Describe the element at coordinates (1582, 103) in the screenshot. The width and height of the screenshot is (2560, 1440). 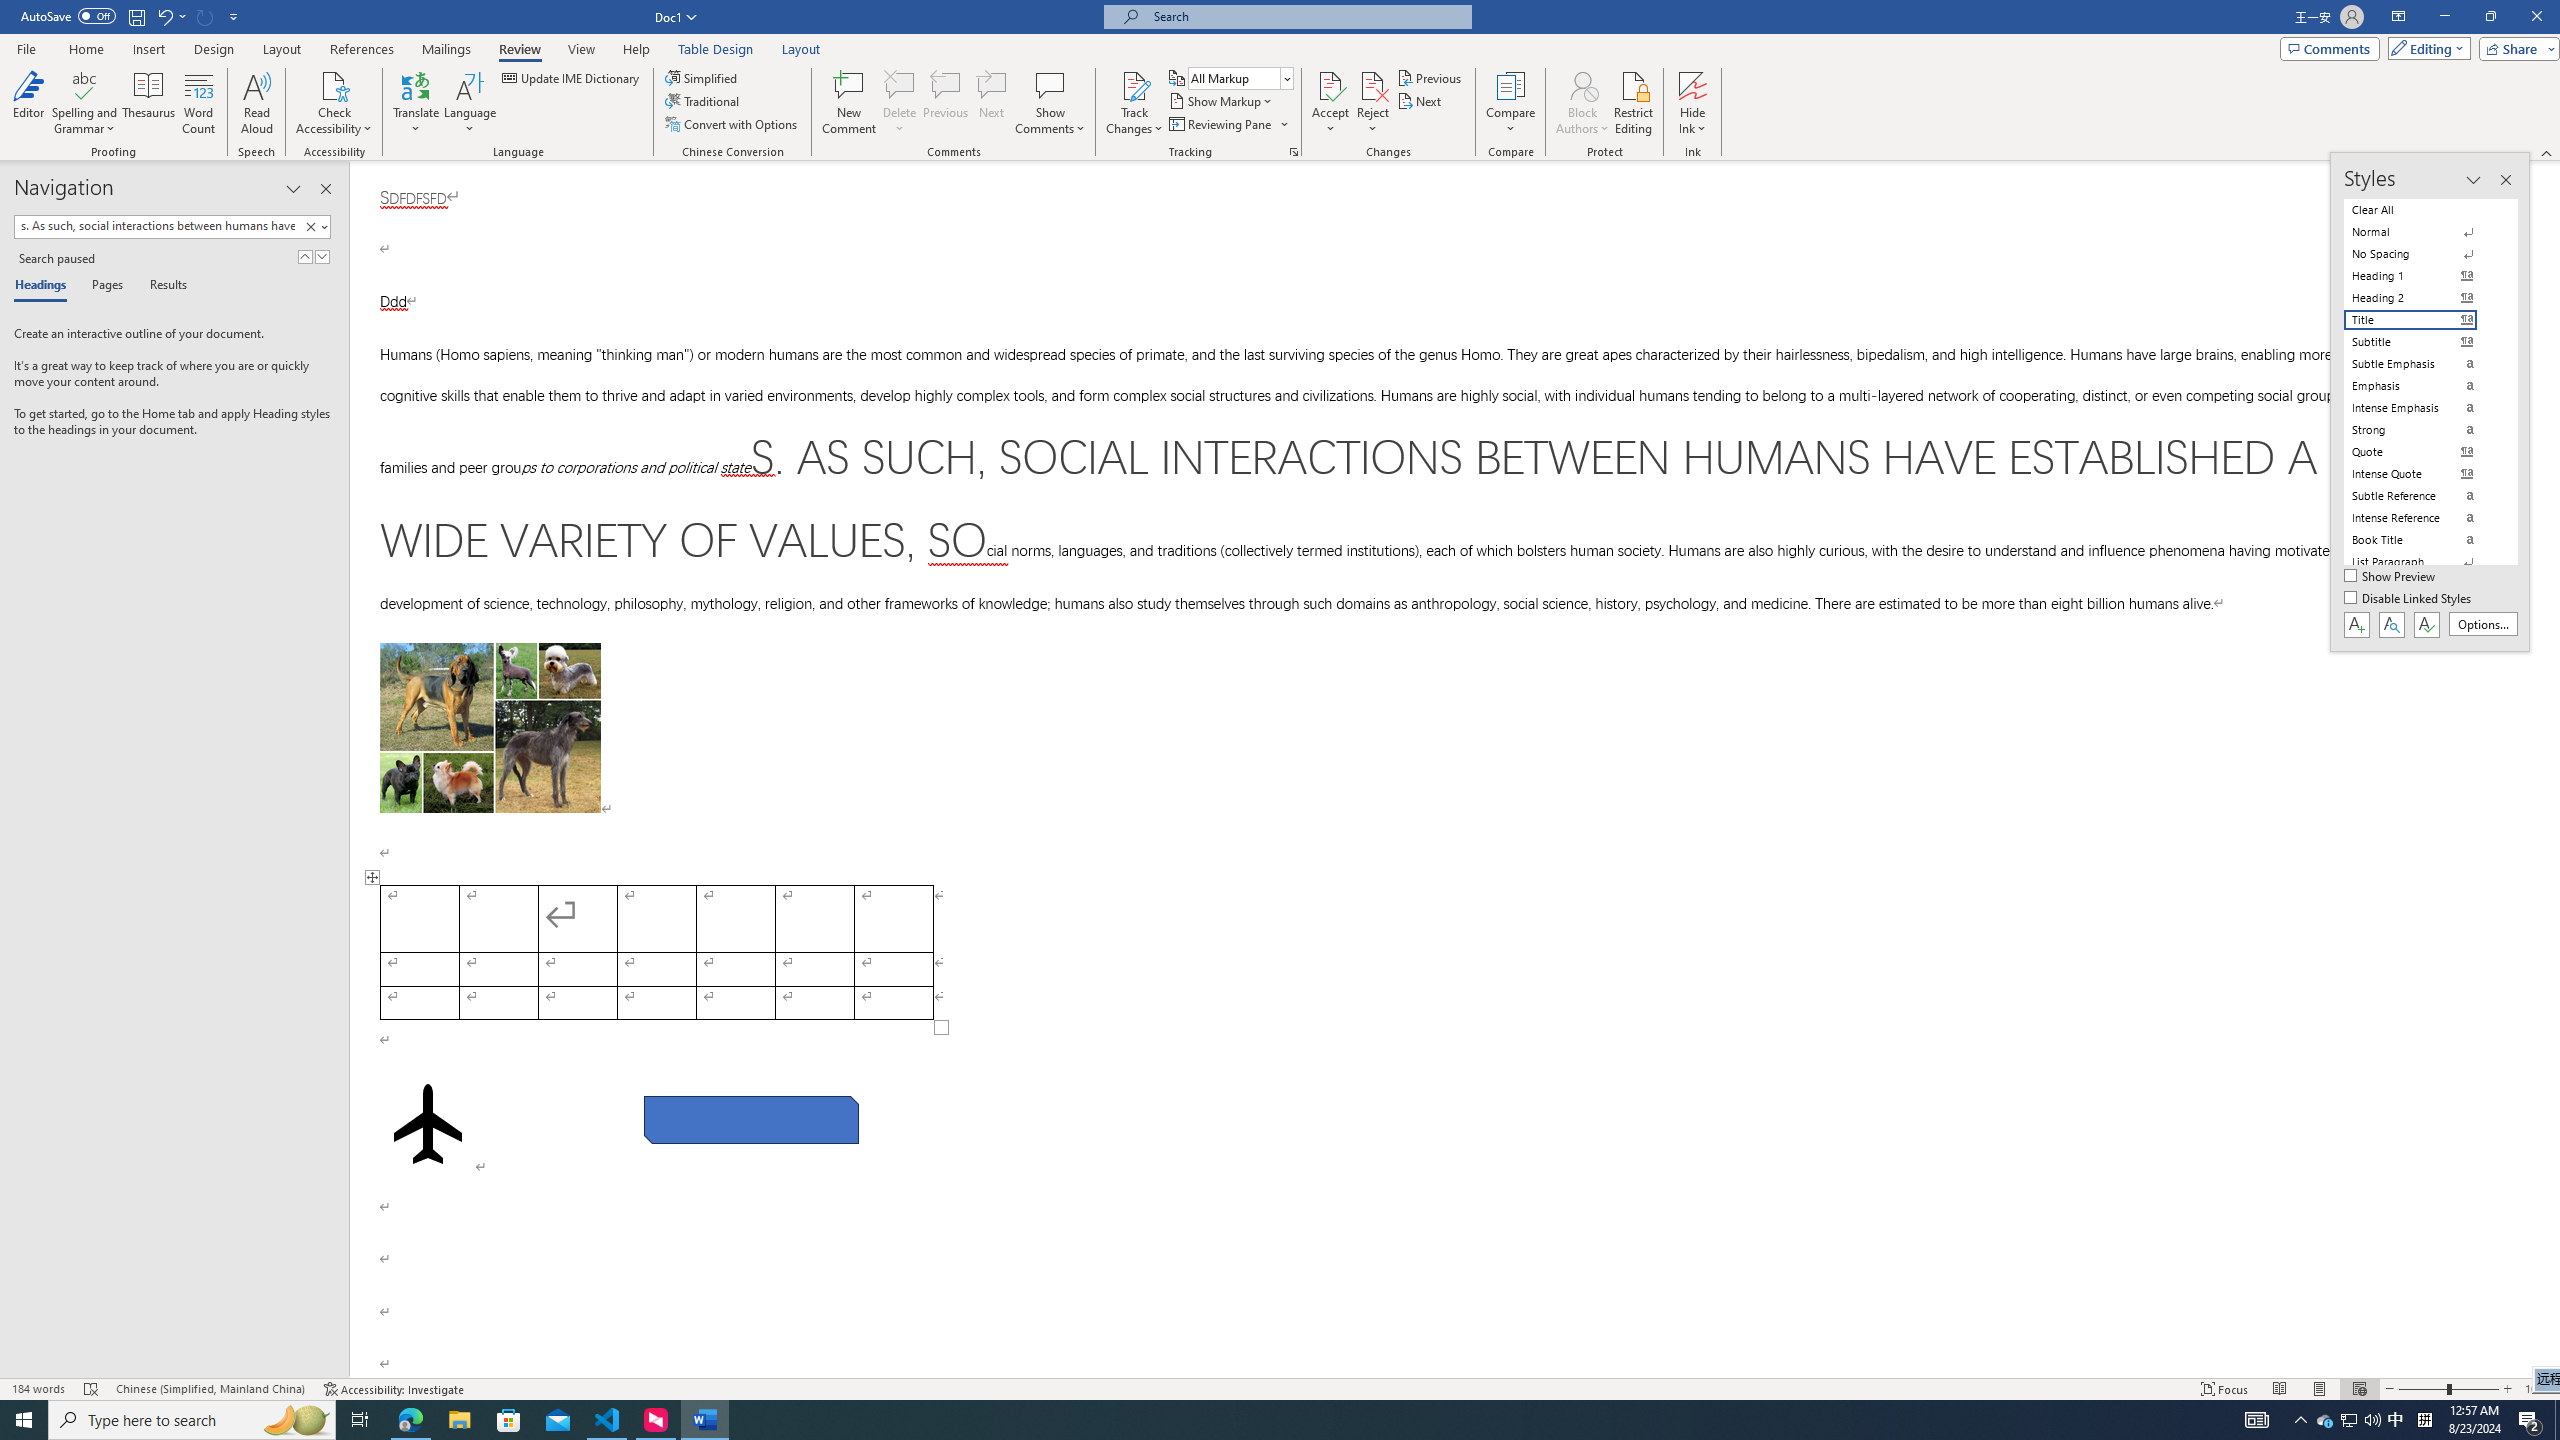
I see `Block Authors` at that location.